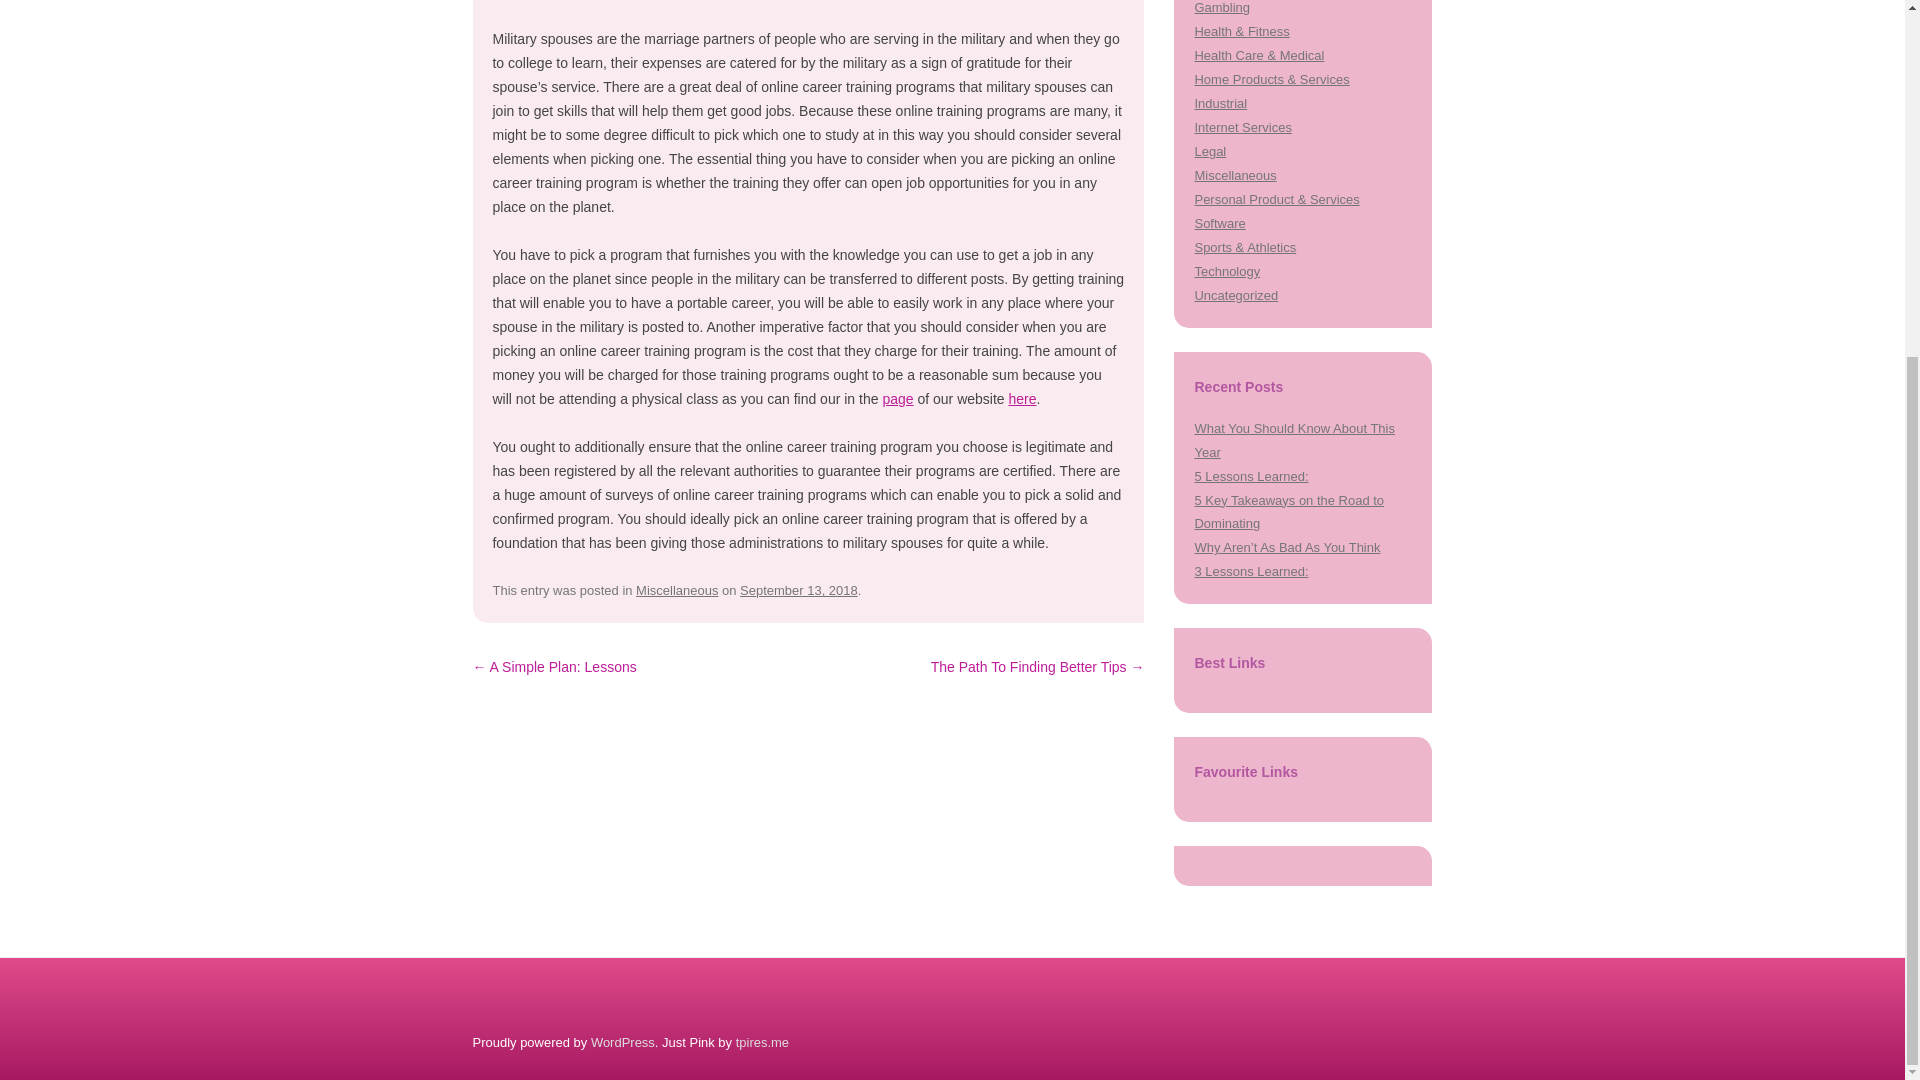 This screenshot has width=1920, height=1080. What do you see at coordinates (676, 590) in the screenshot?
I see `Miscellaneous` at bounding box center [676, 590].